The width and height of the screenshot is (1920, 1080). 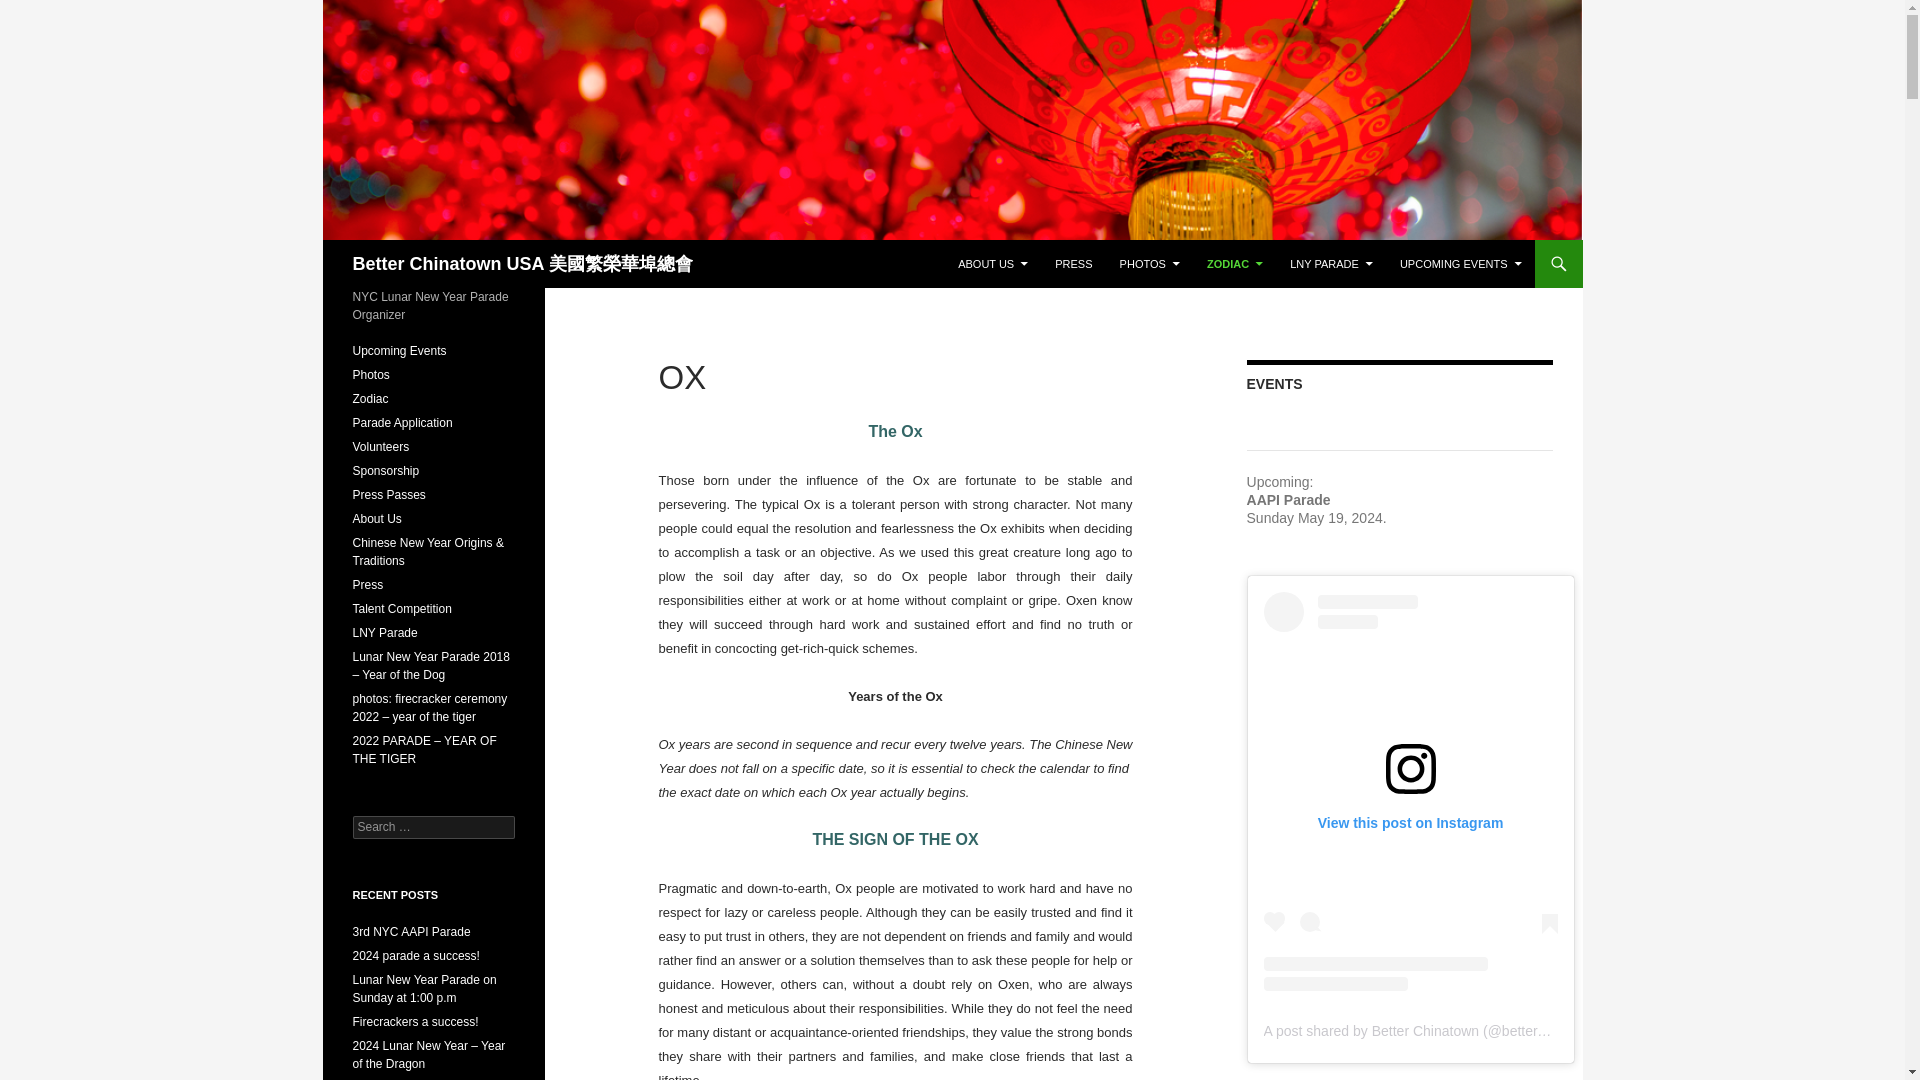 What do you see at coordinates (401, 422) in the screenshot?
I see `Parade Application` at bounding box center [401, 422].